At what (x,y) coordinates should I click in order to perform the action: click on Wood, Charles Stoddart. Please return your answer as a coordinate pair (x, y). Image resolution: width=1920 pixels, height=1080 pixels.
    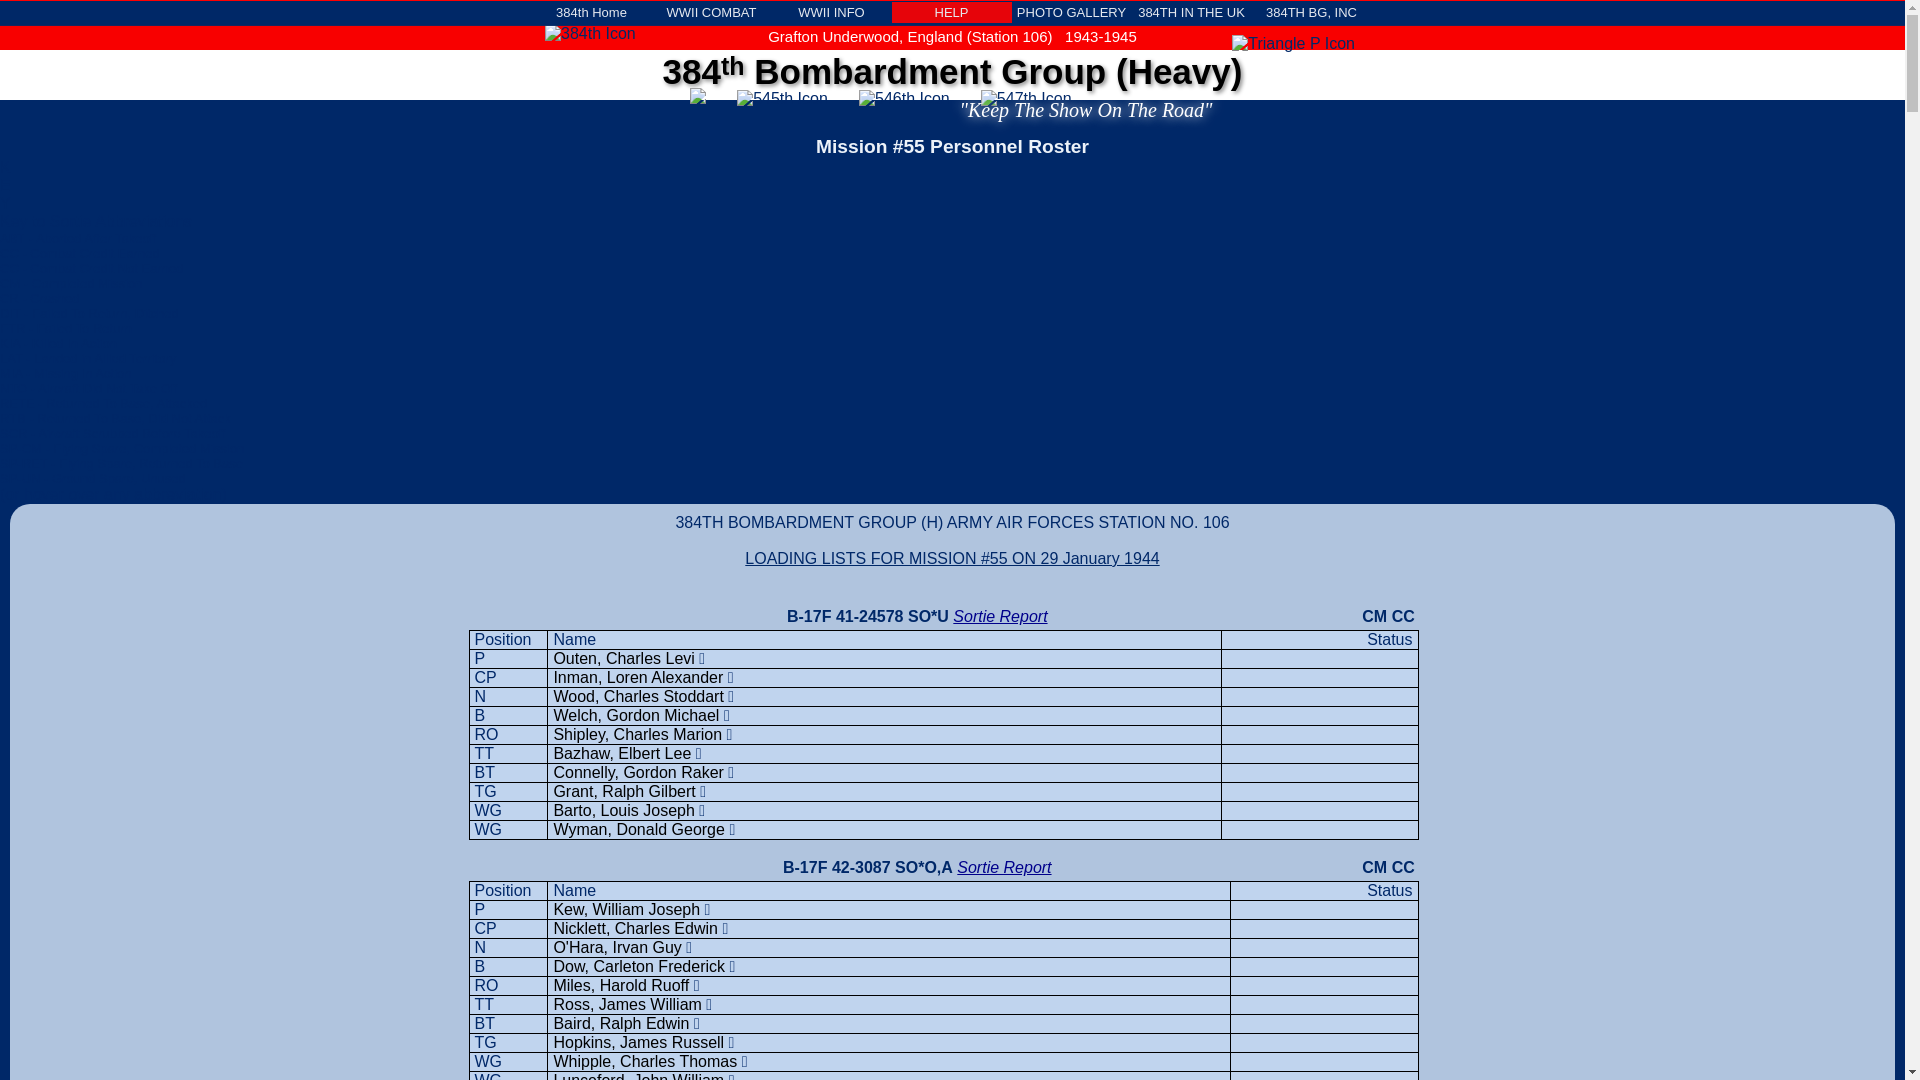
    Looking at the image, I should click on (638, 696).